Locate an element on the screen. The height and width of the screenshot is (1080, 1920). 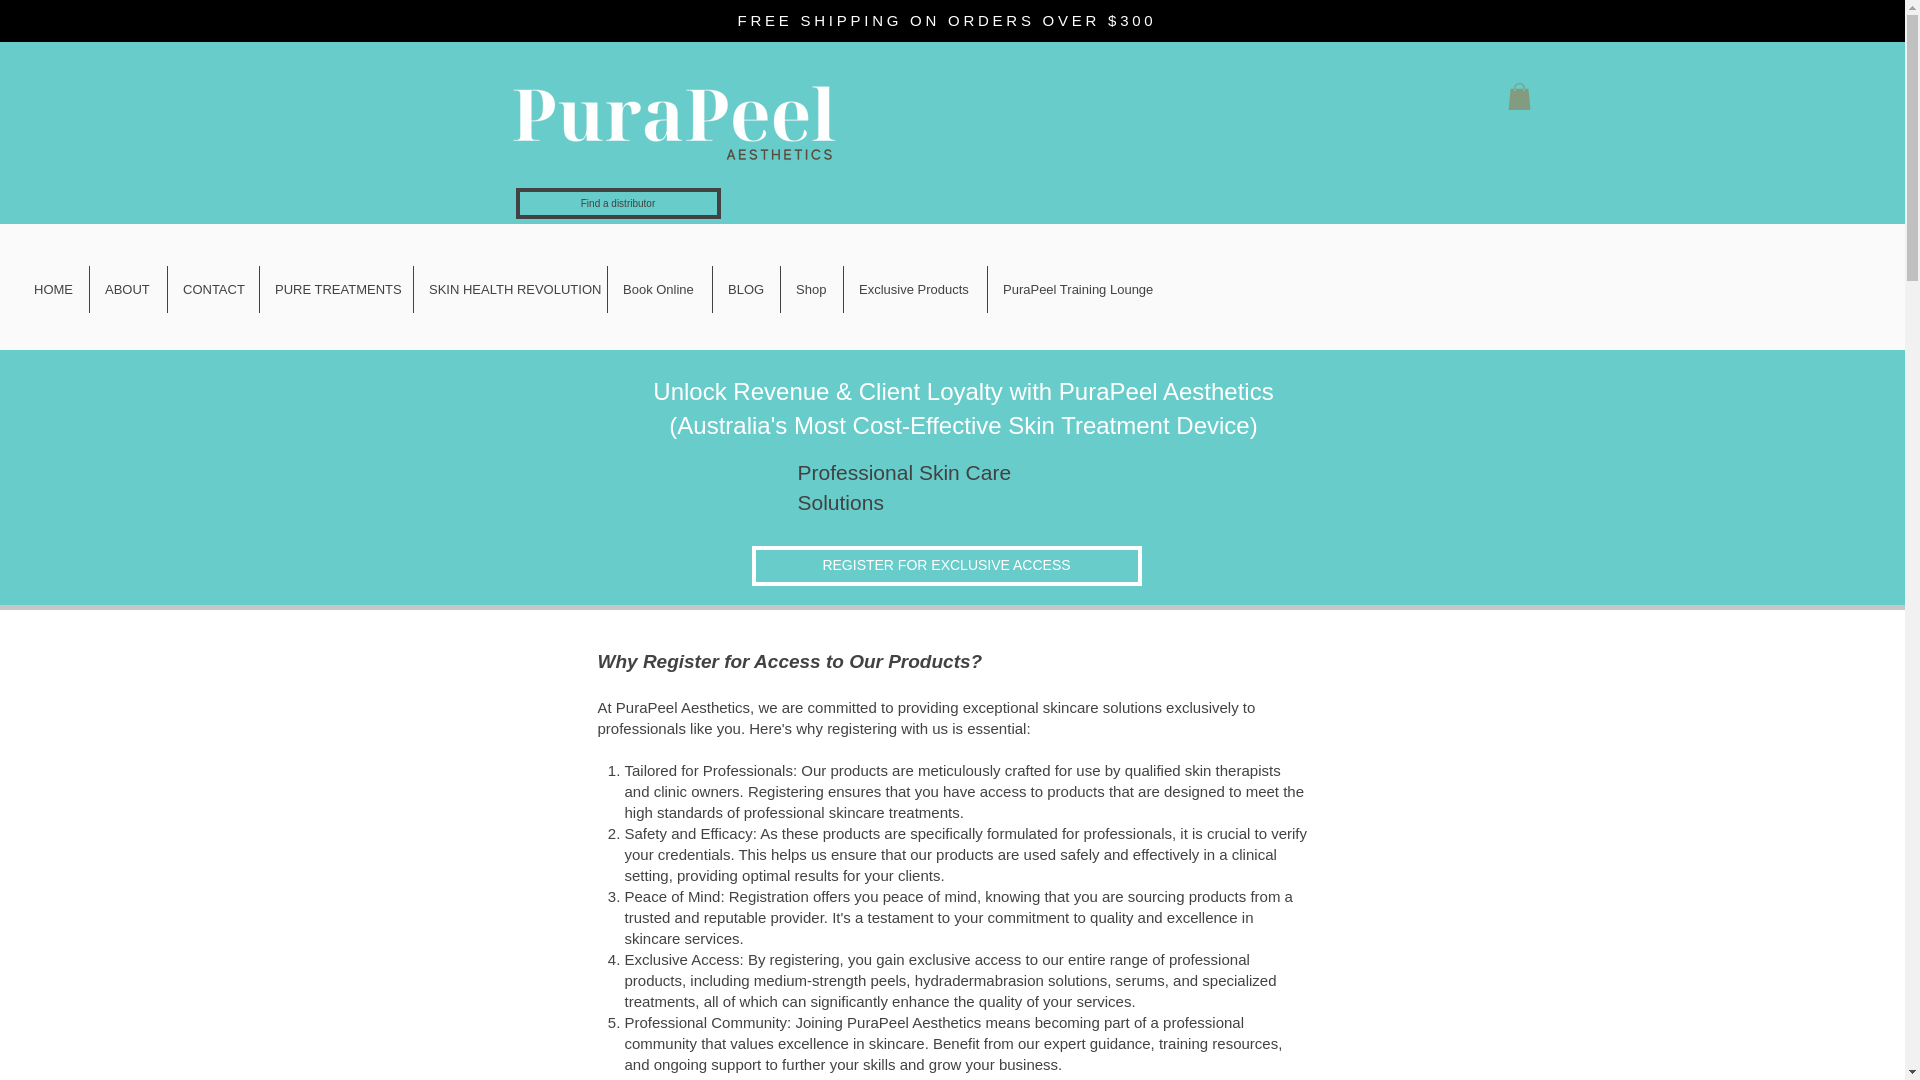
Shop is located at coordinates (812, 289).